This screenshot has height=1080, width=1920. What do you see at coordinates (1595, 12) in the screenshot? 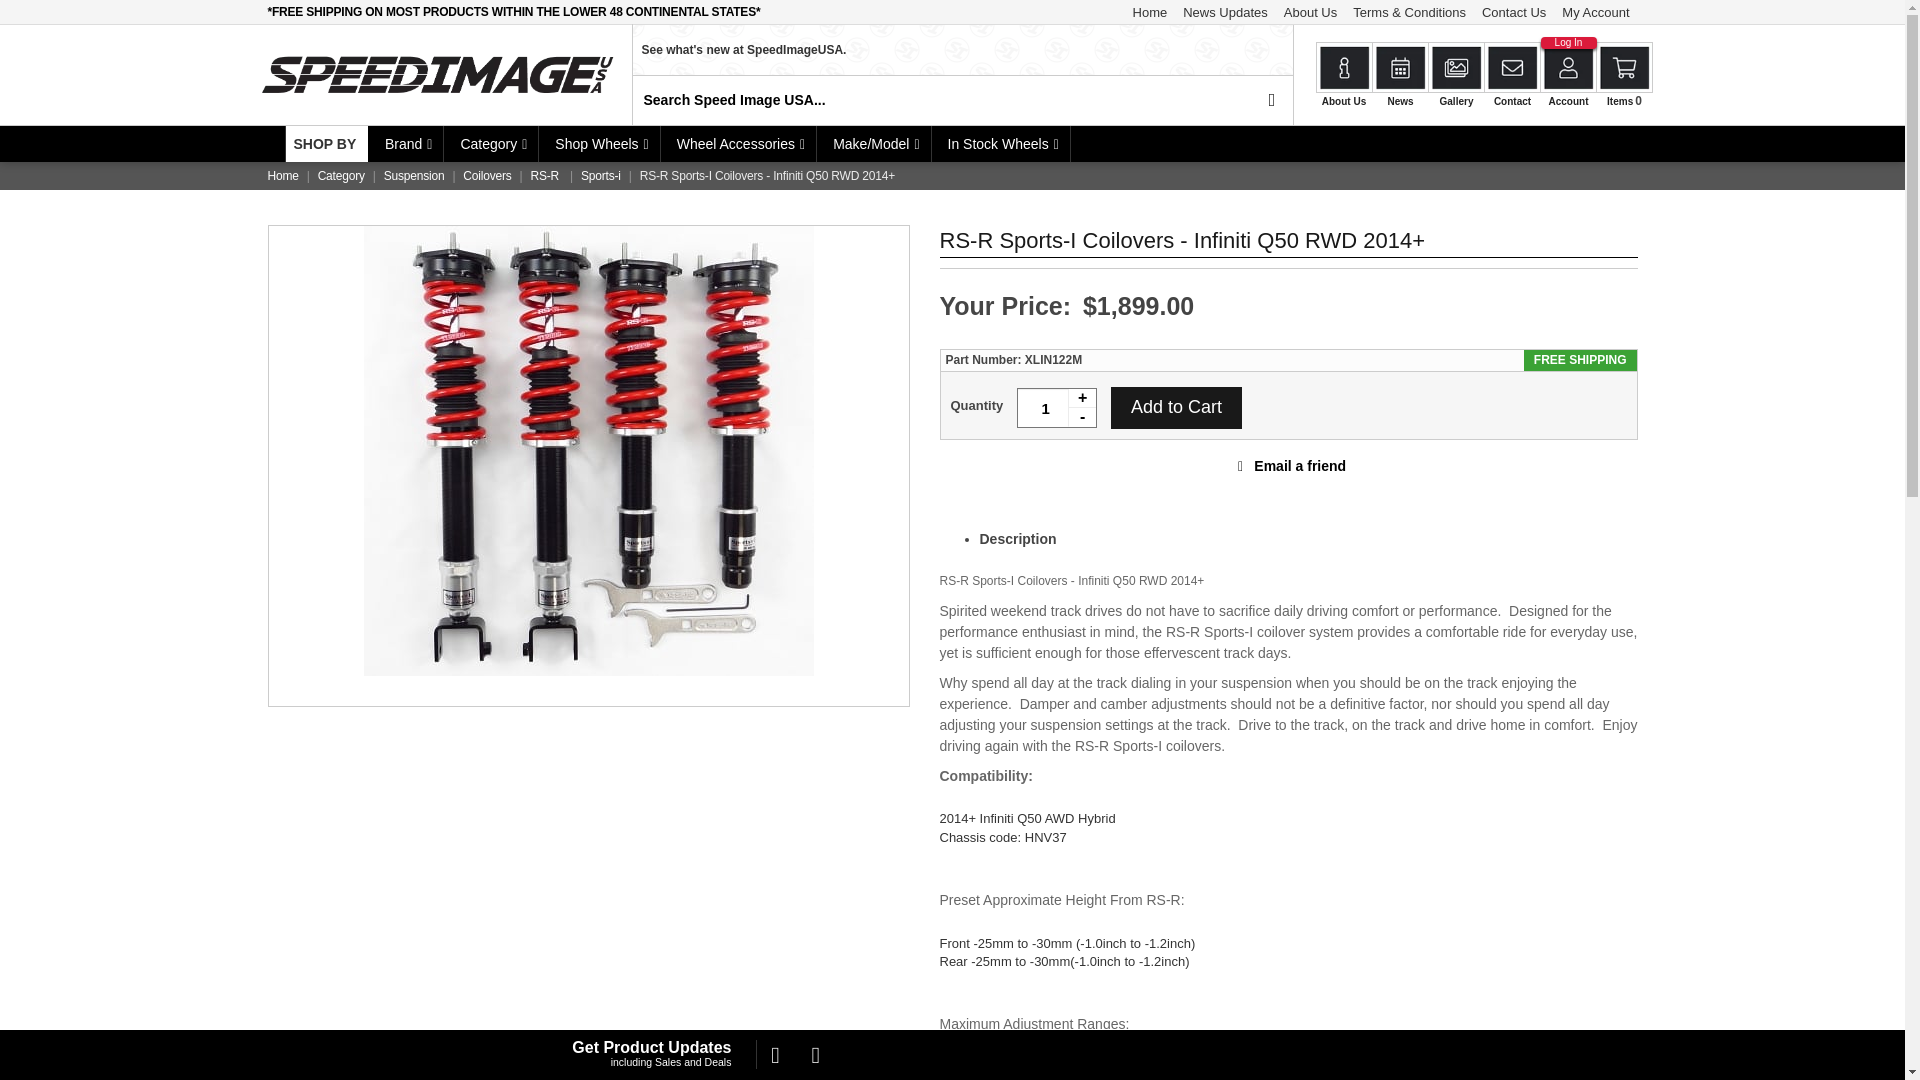
I see `My Account` at bounding box center [1595, 12].